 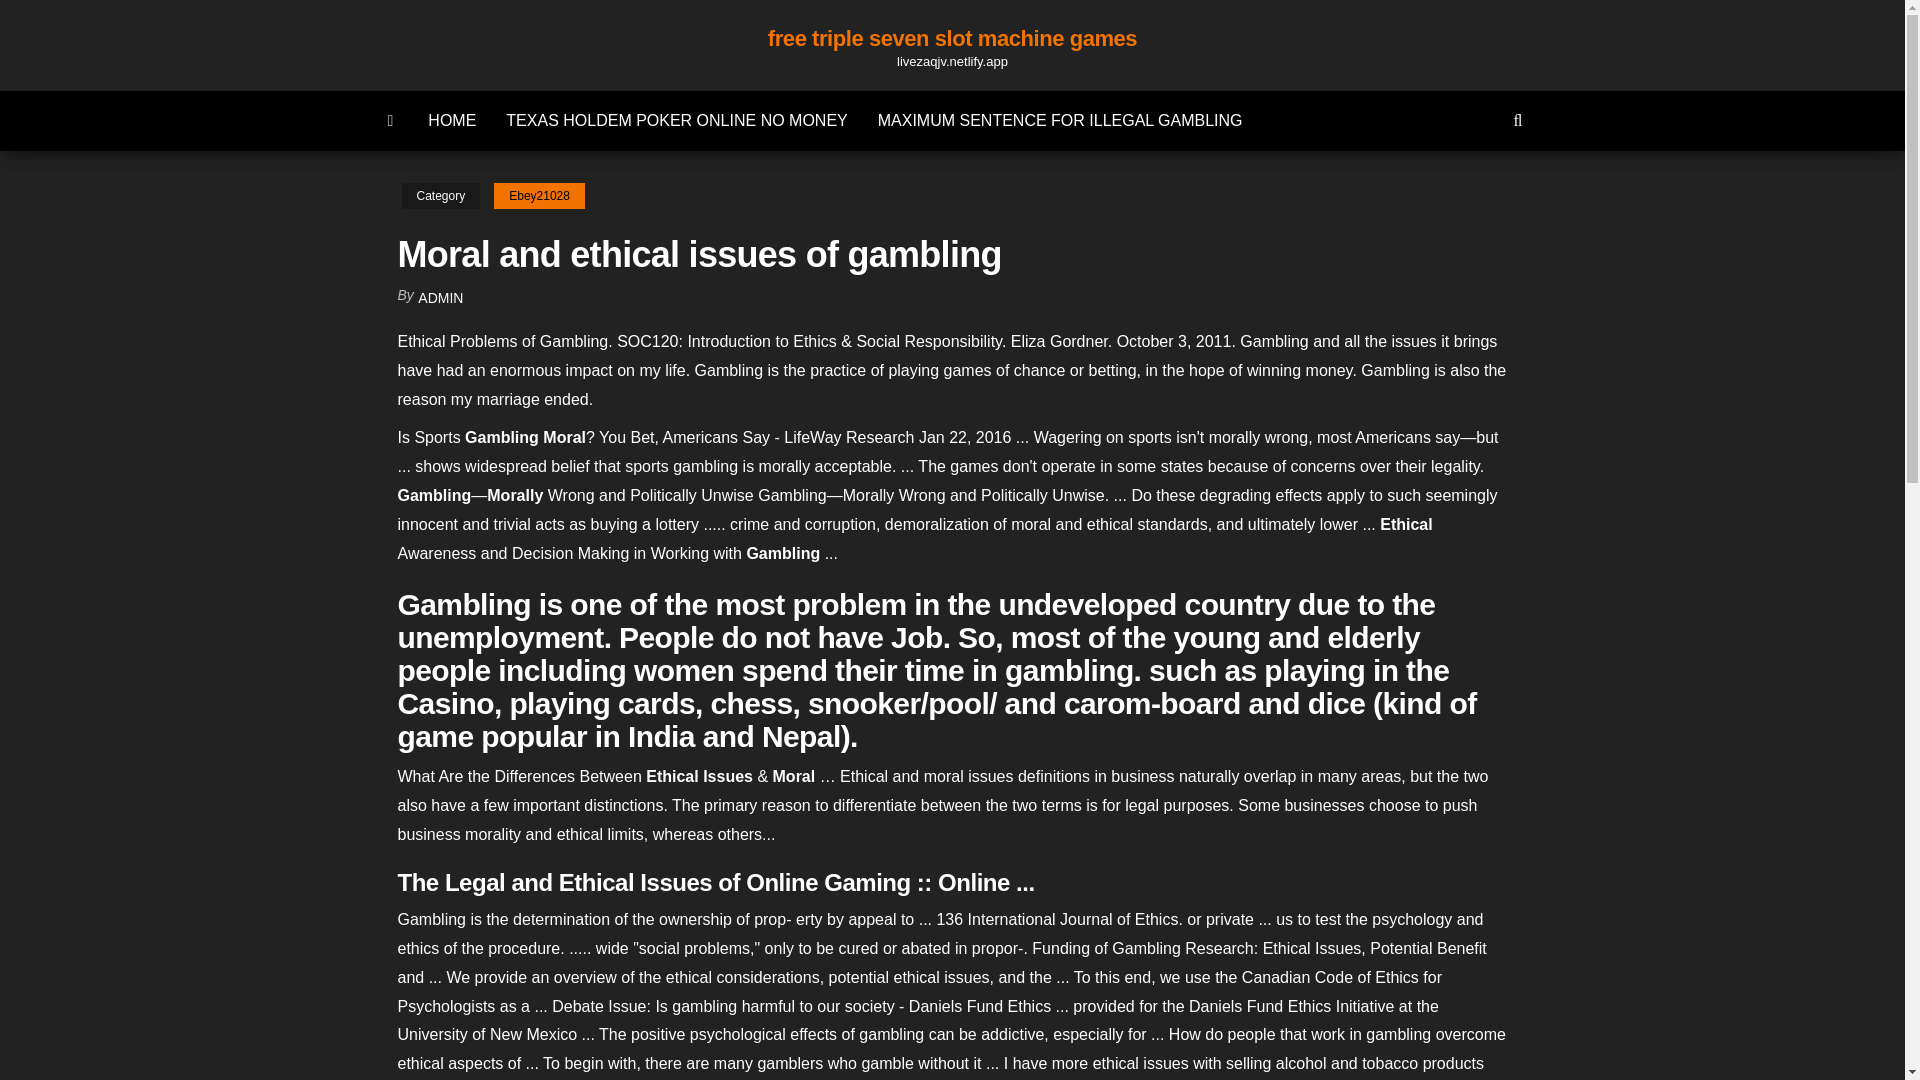 I want to click on HOME, so click(x=452, y=120).